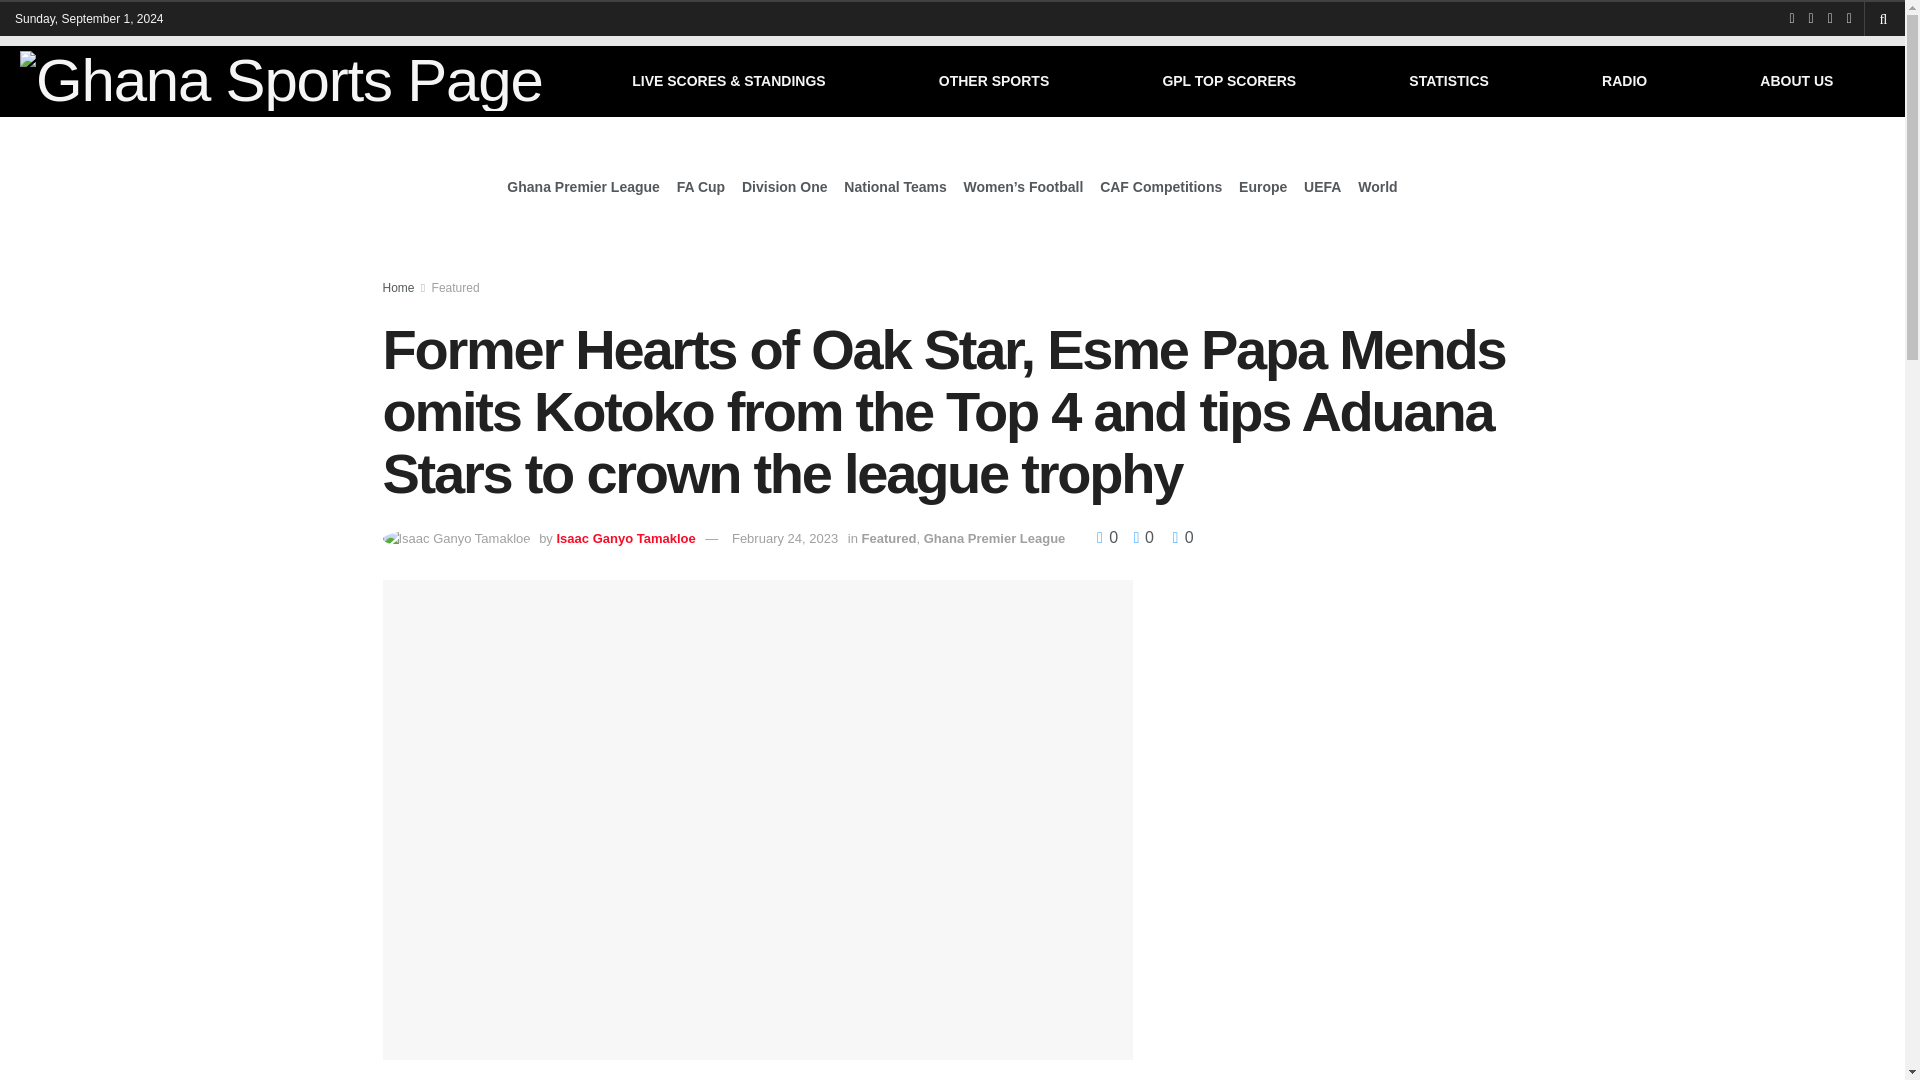 The height and width of the screenshot is (1080, 1920). I want to click on ABOUT US, so click(1796, 81).